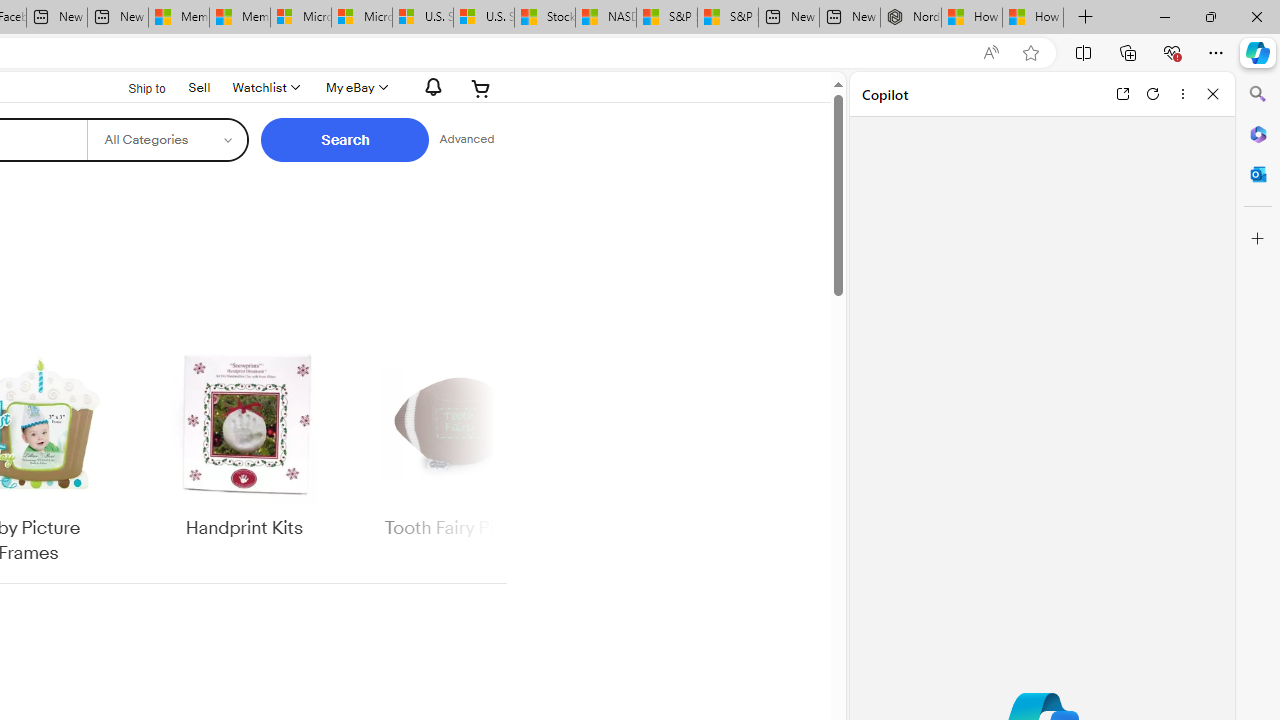  What do you see at coordinates (481, 88) in the screenshot?
I see `Your shopping cart` at bounding box center [481, 88].